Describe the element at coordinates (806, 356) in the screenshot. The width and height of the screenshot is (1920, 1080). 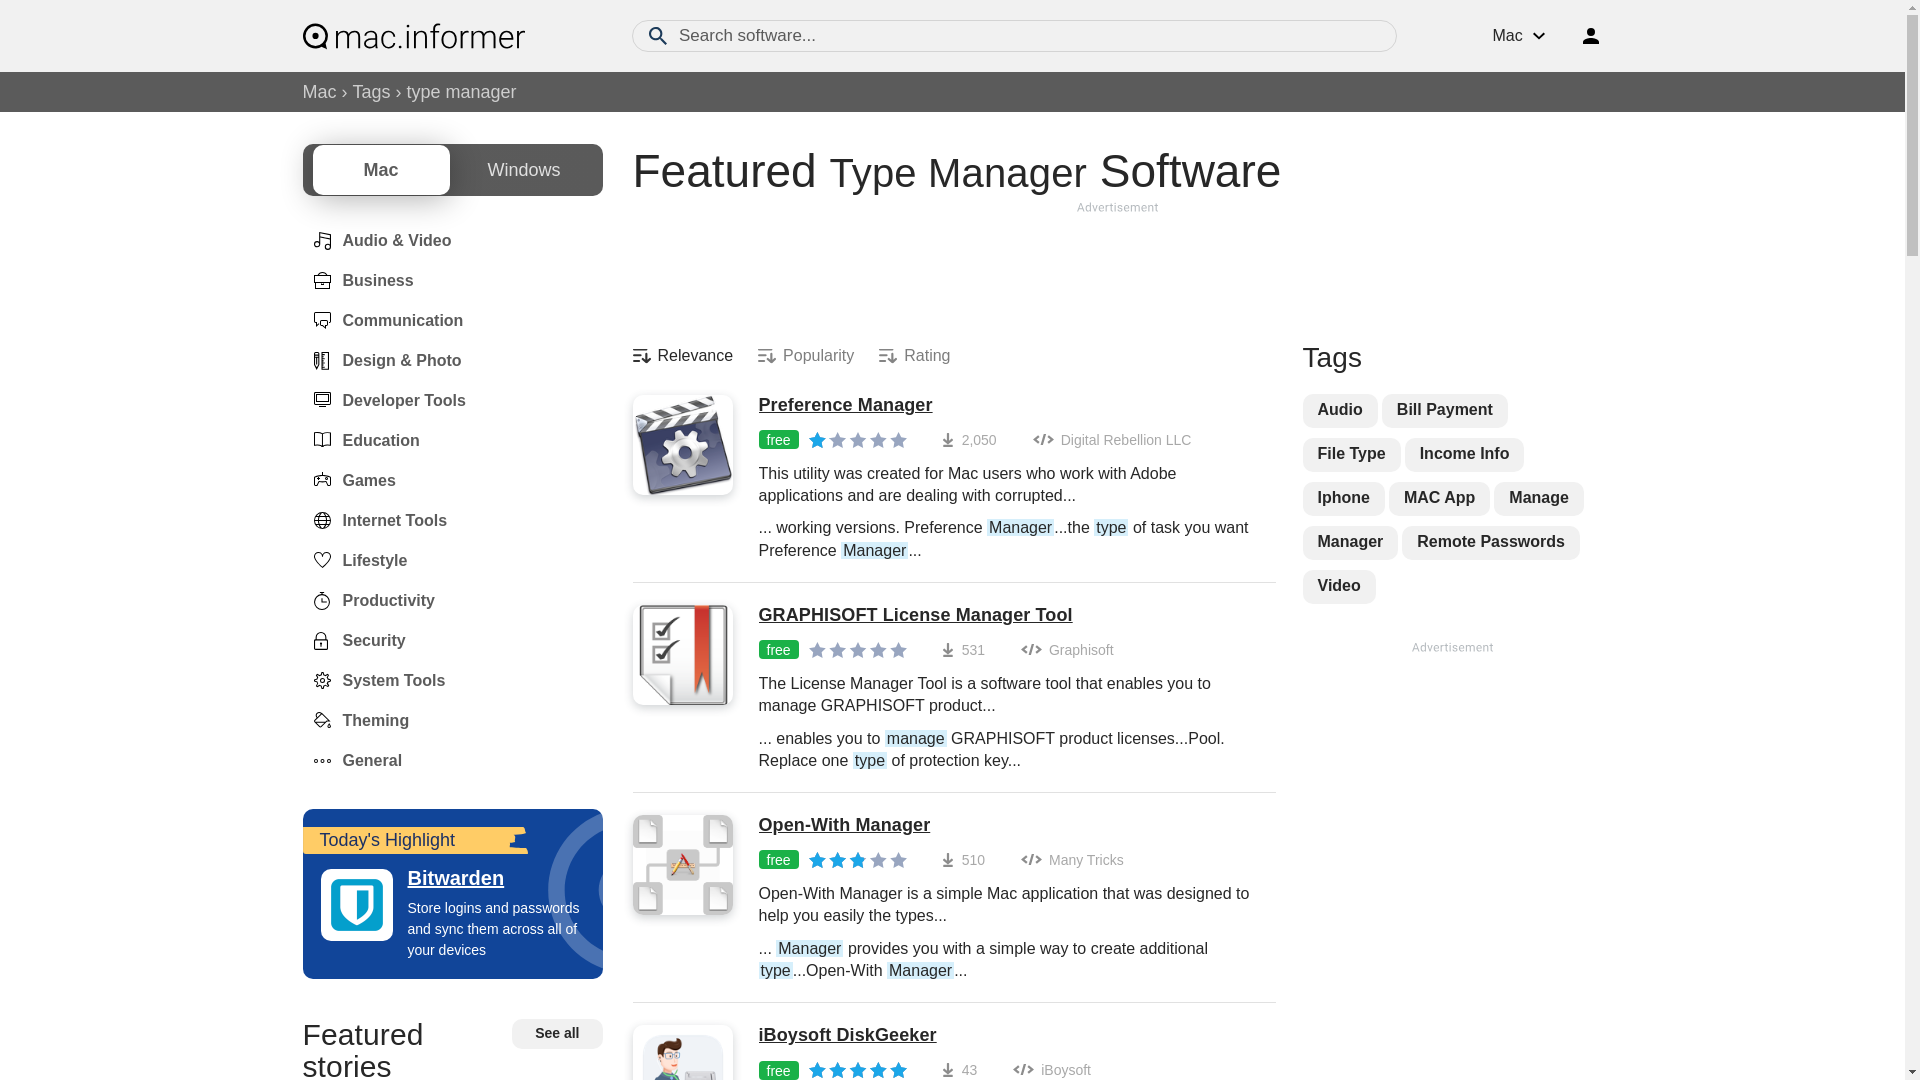
I see `Popularity` at that location.